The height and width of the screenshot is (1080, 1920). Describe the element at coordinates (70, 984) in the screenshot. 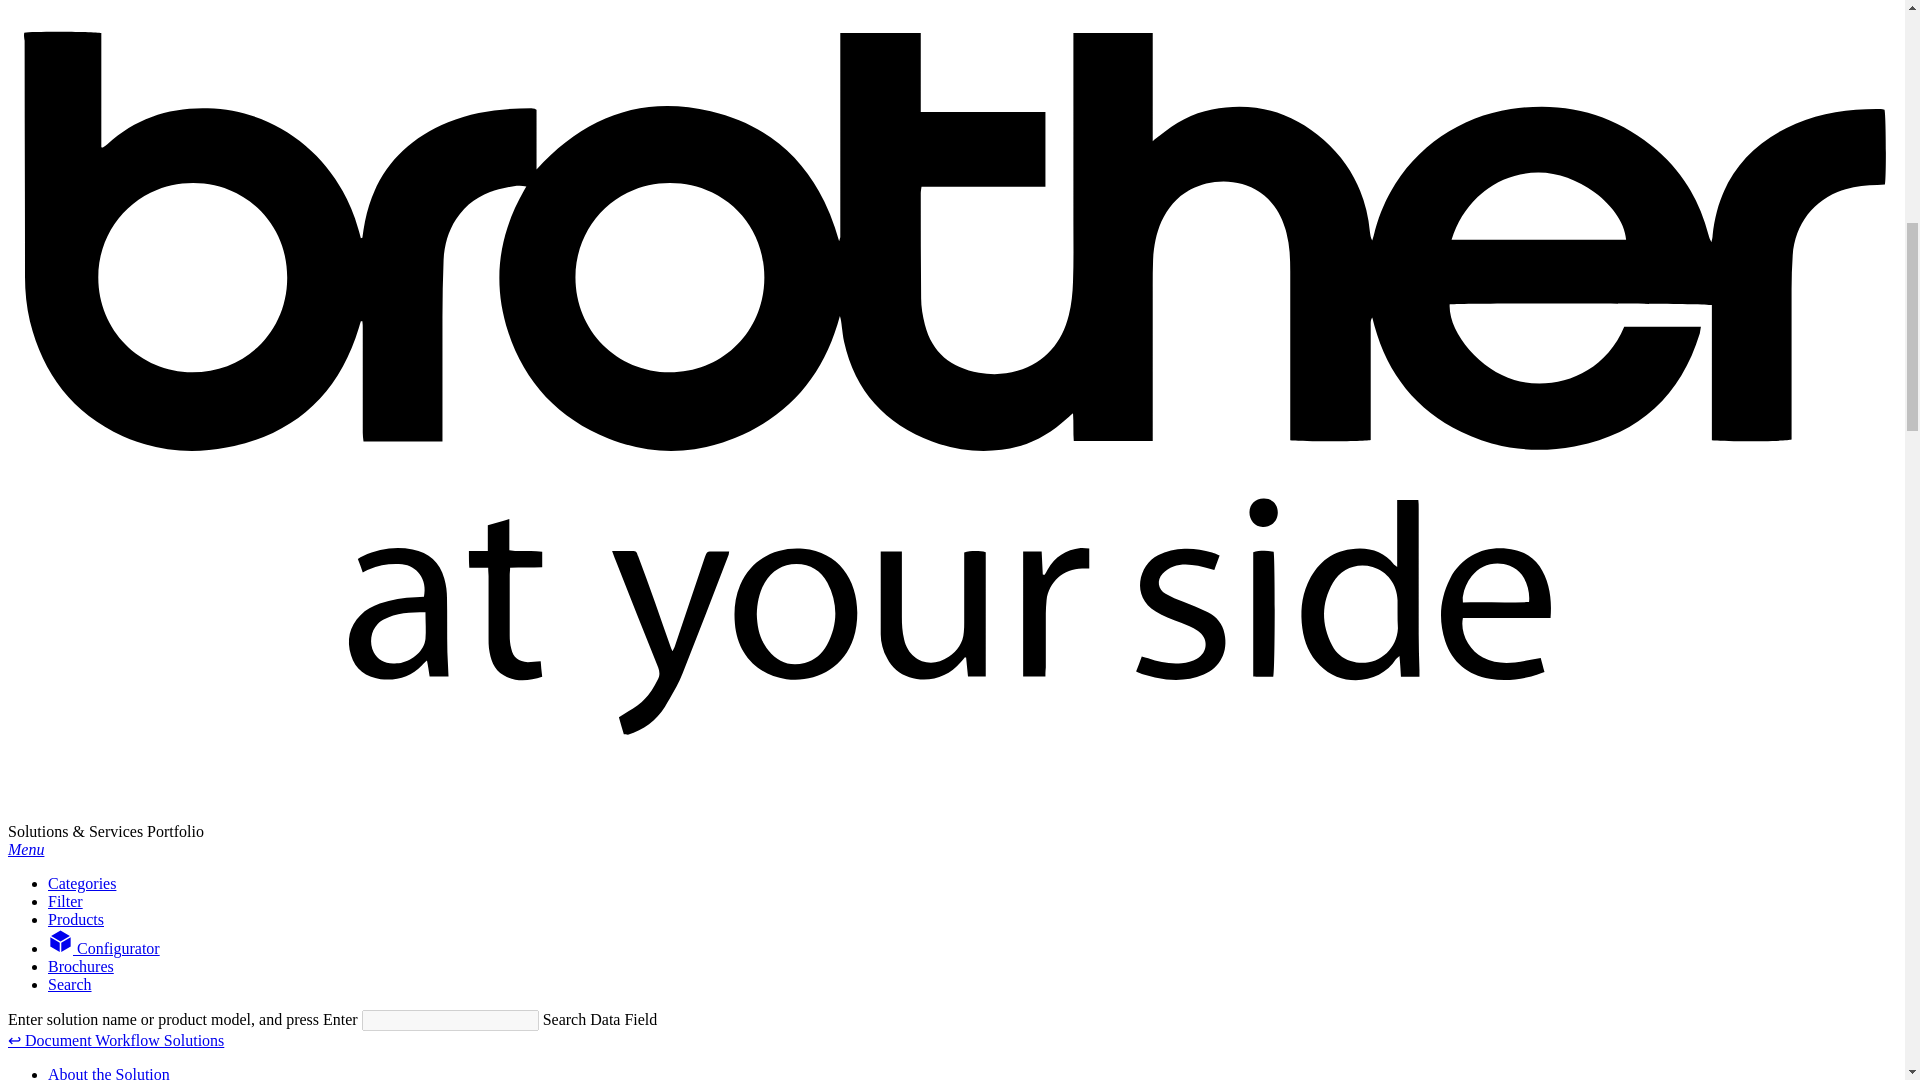

I see `Search` at that location.